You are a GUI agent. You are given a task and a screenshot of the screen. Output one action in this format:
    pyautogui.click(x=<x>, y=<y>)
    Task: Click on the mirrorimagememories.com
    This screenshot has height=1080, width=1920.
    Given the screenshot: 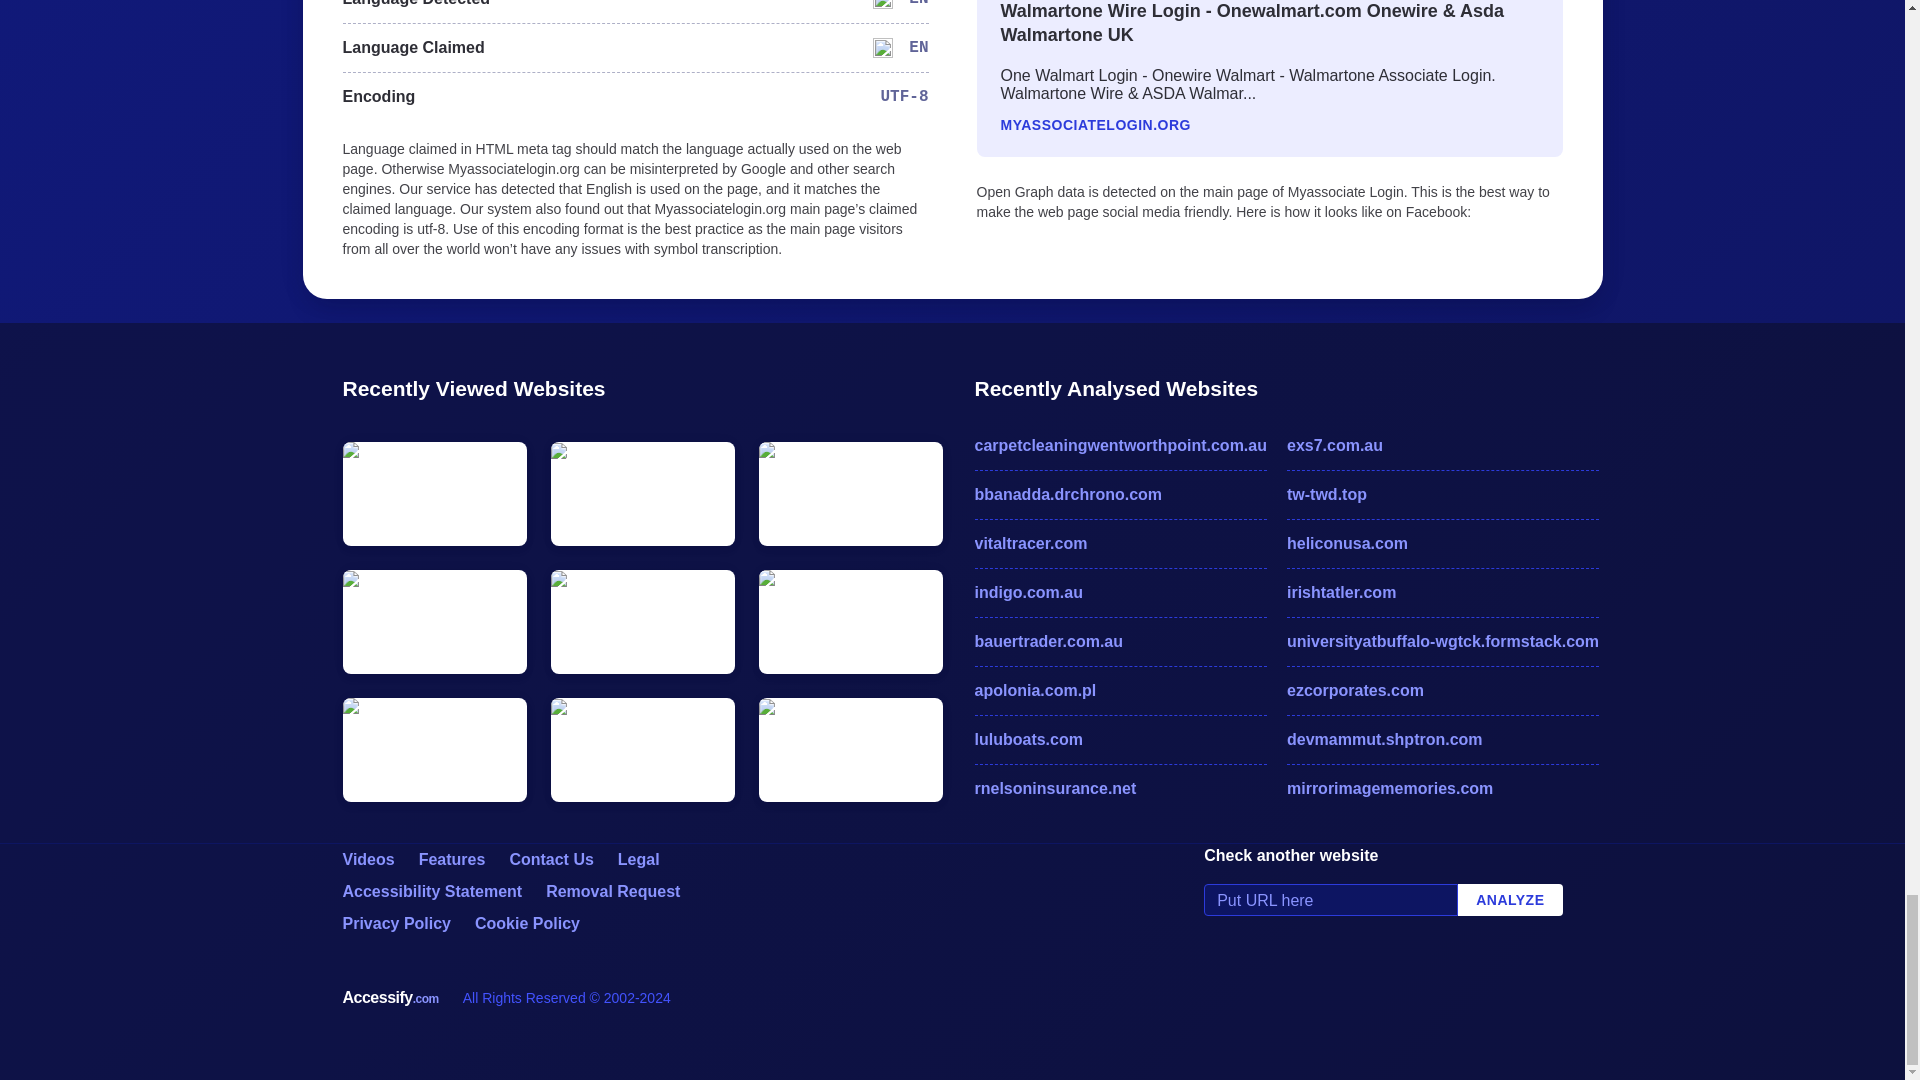 What is the action you would take?
    pyautogui.click(x=1442, y=788)
    